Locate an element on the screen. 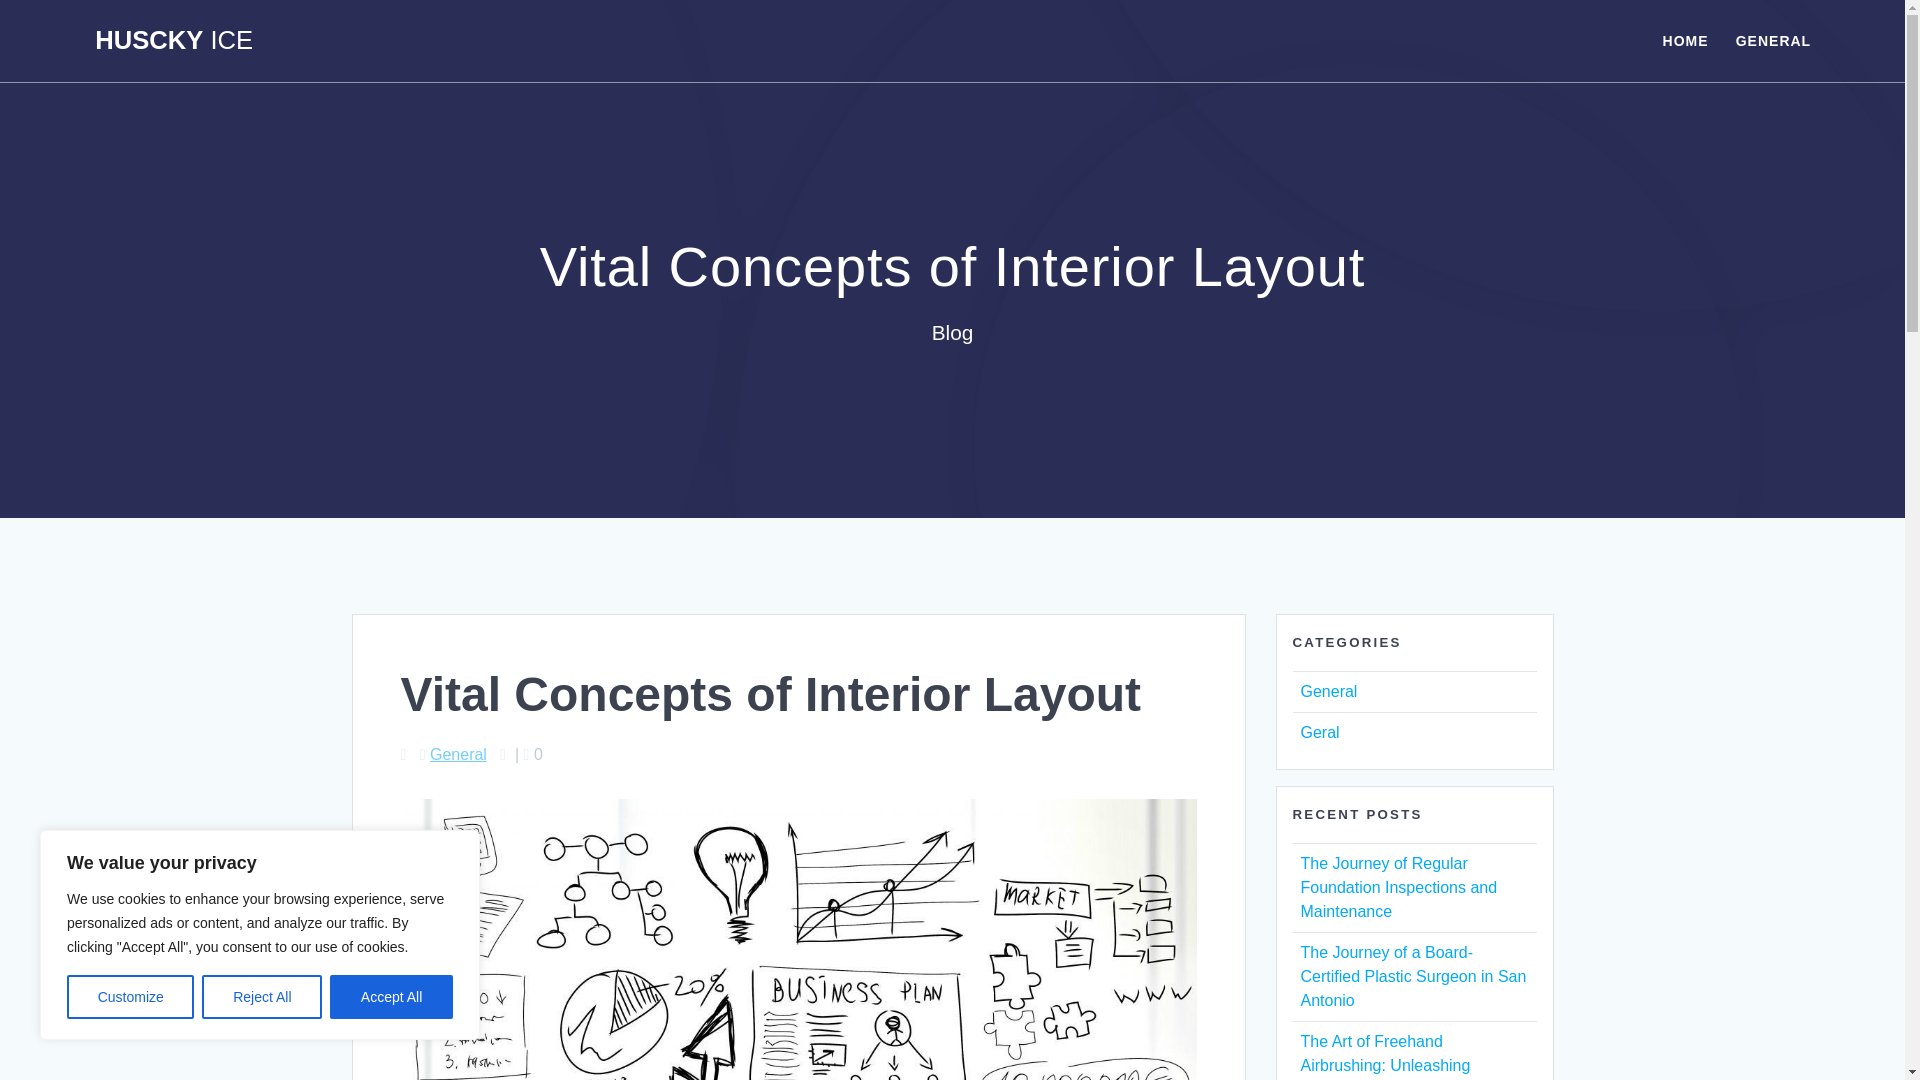 The image size is (1920, 1080). General is located at coordinates (458, 754).